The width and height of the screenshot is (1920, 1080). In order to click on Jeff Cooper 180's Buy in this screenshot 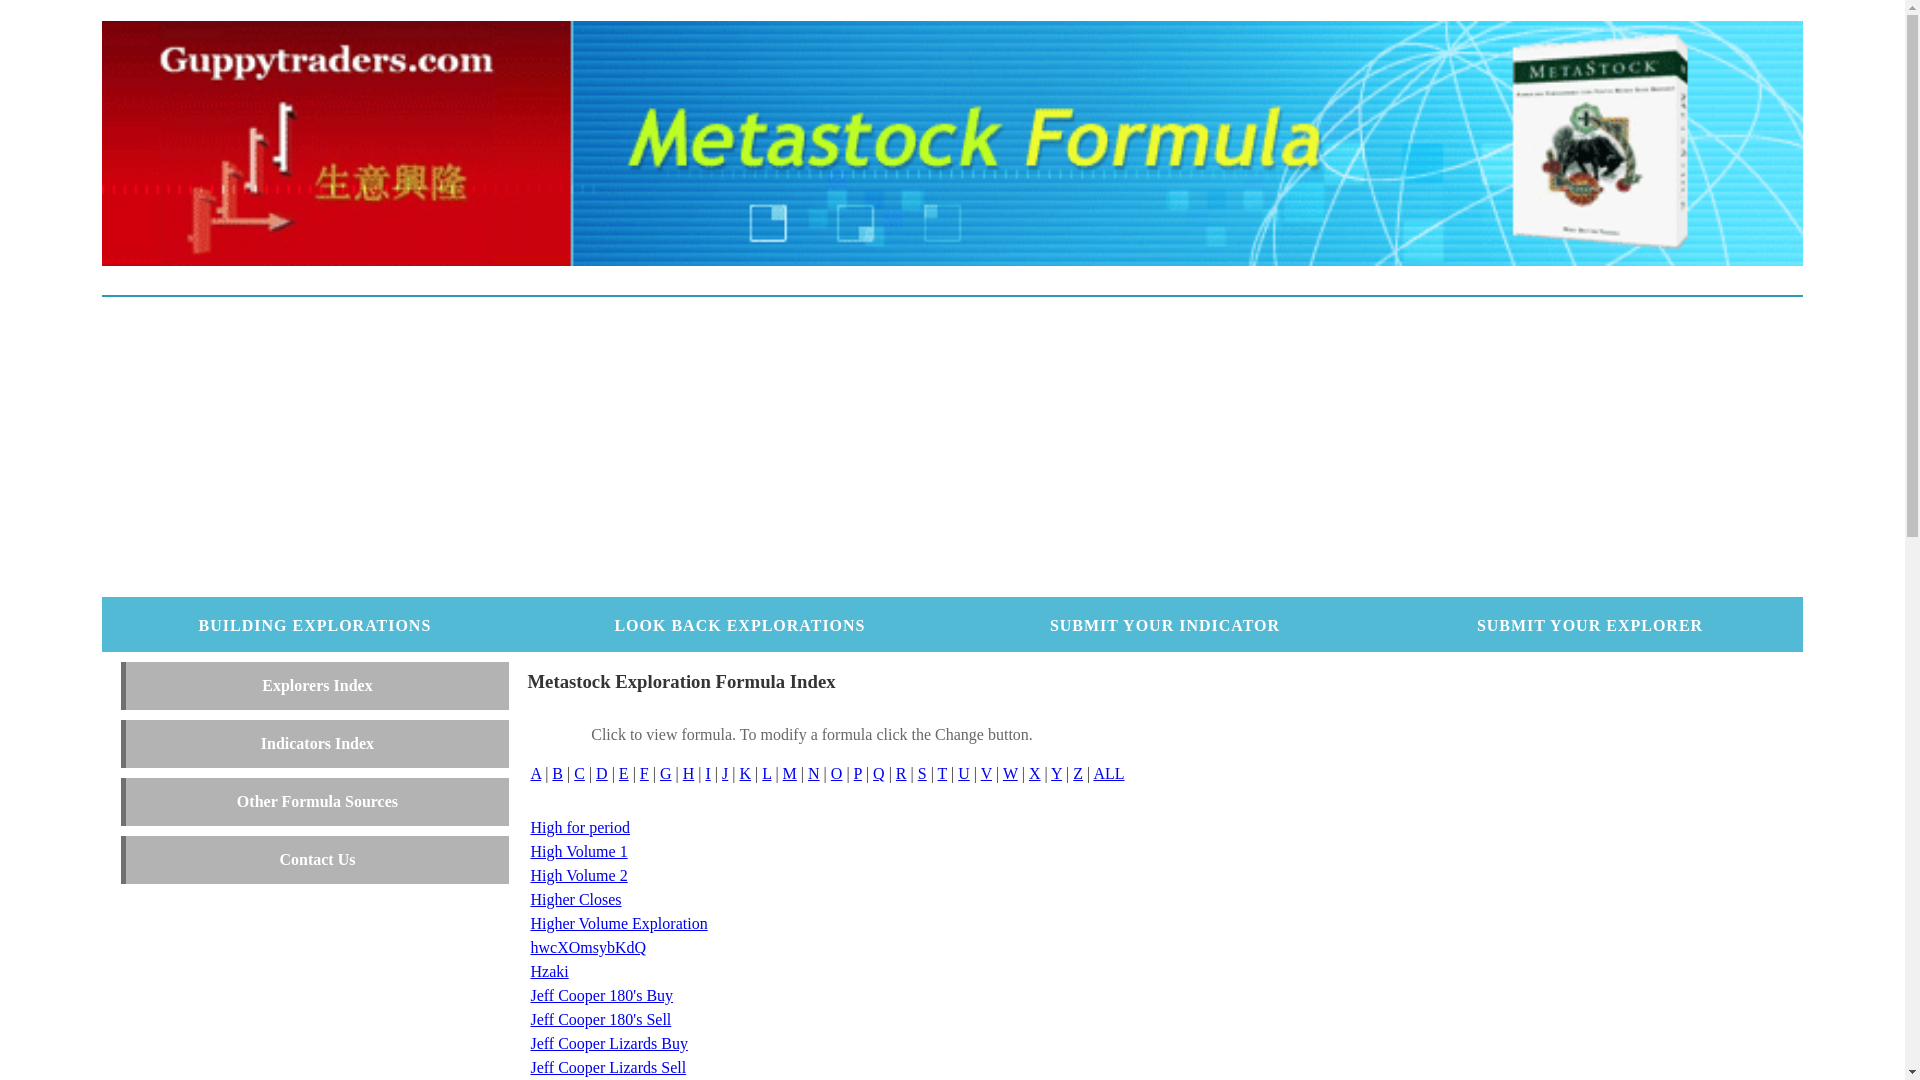, I will do `click(602, 996)`.